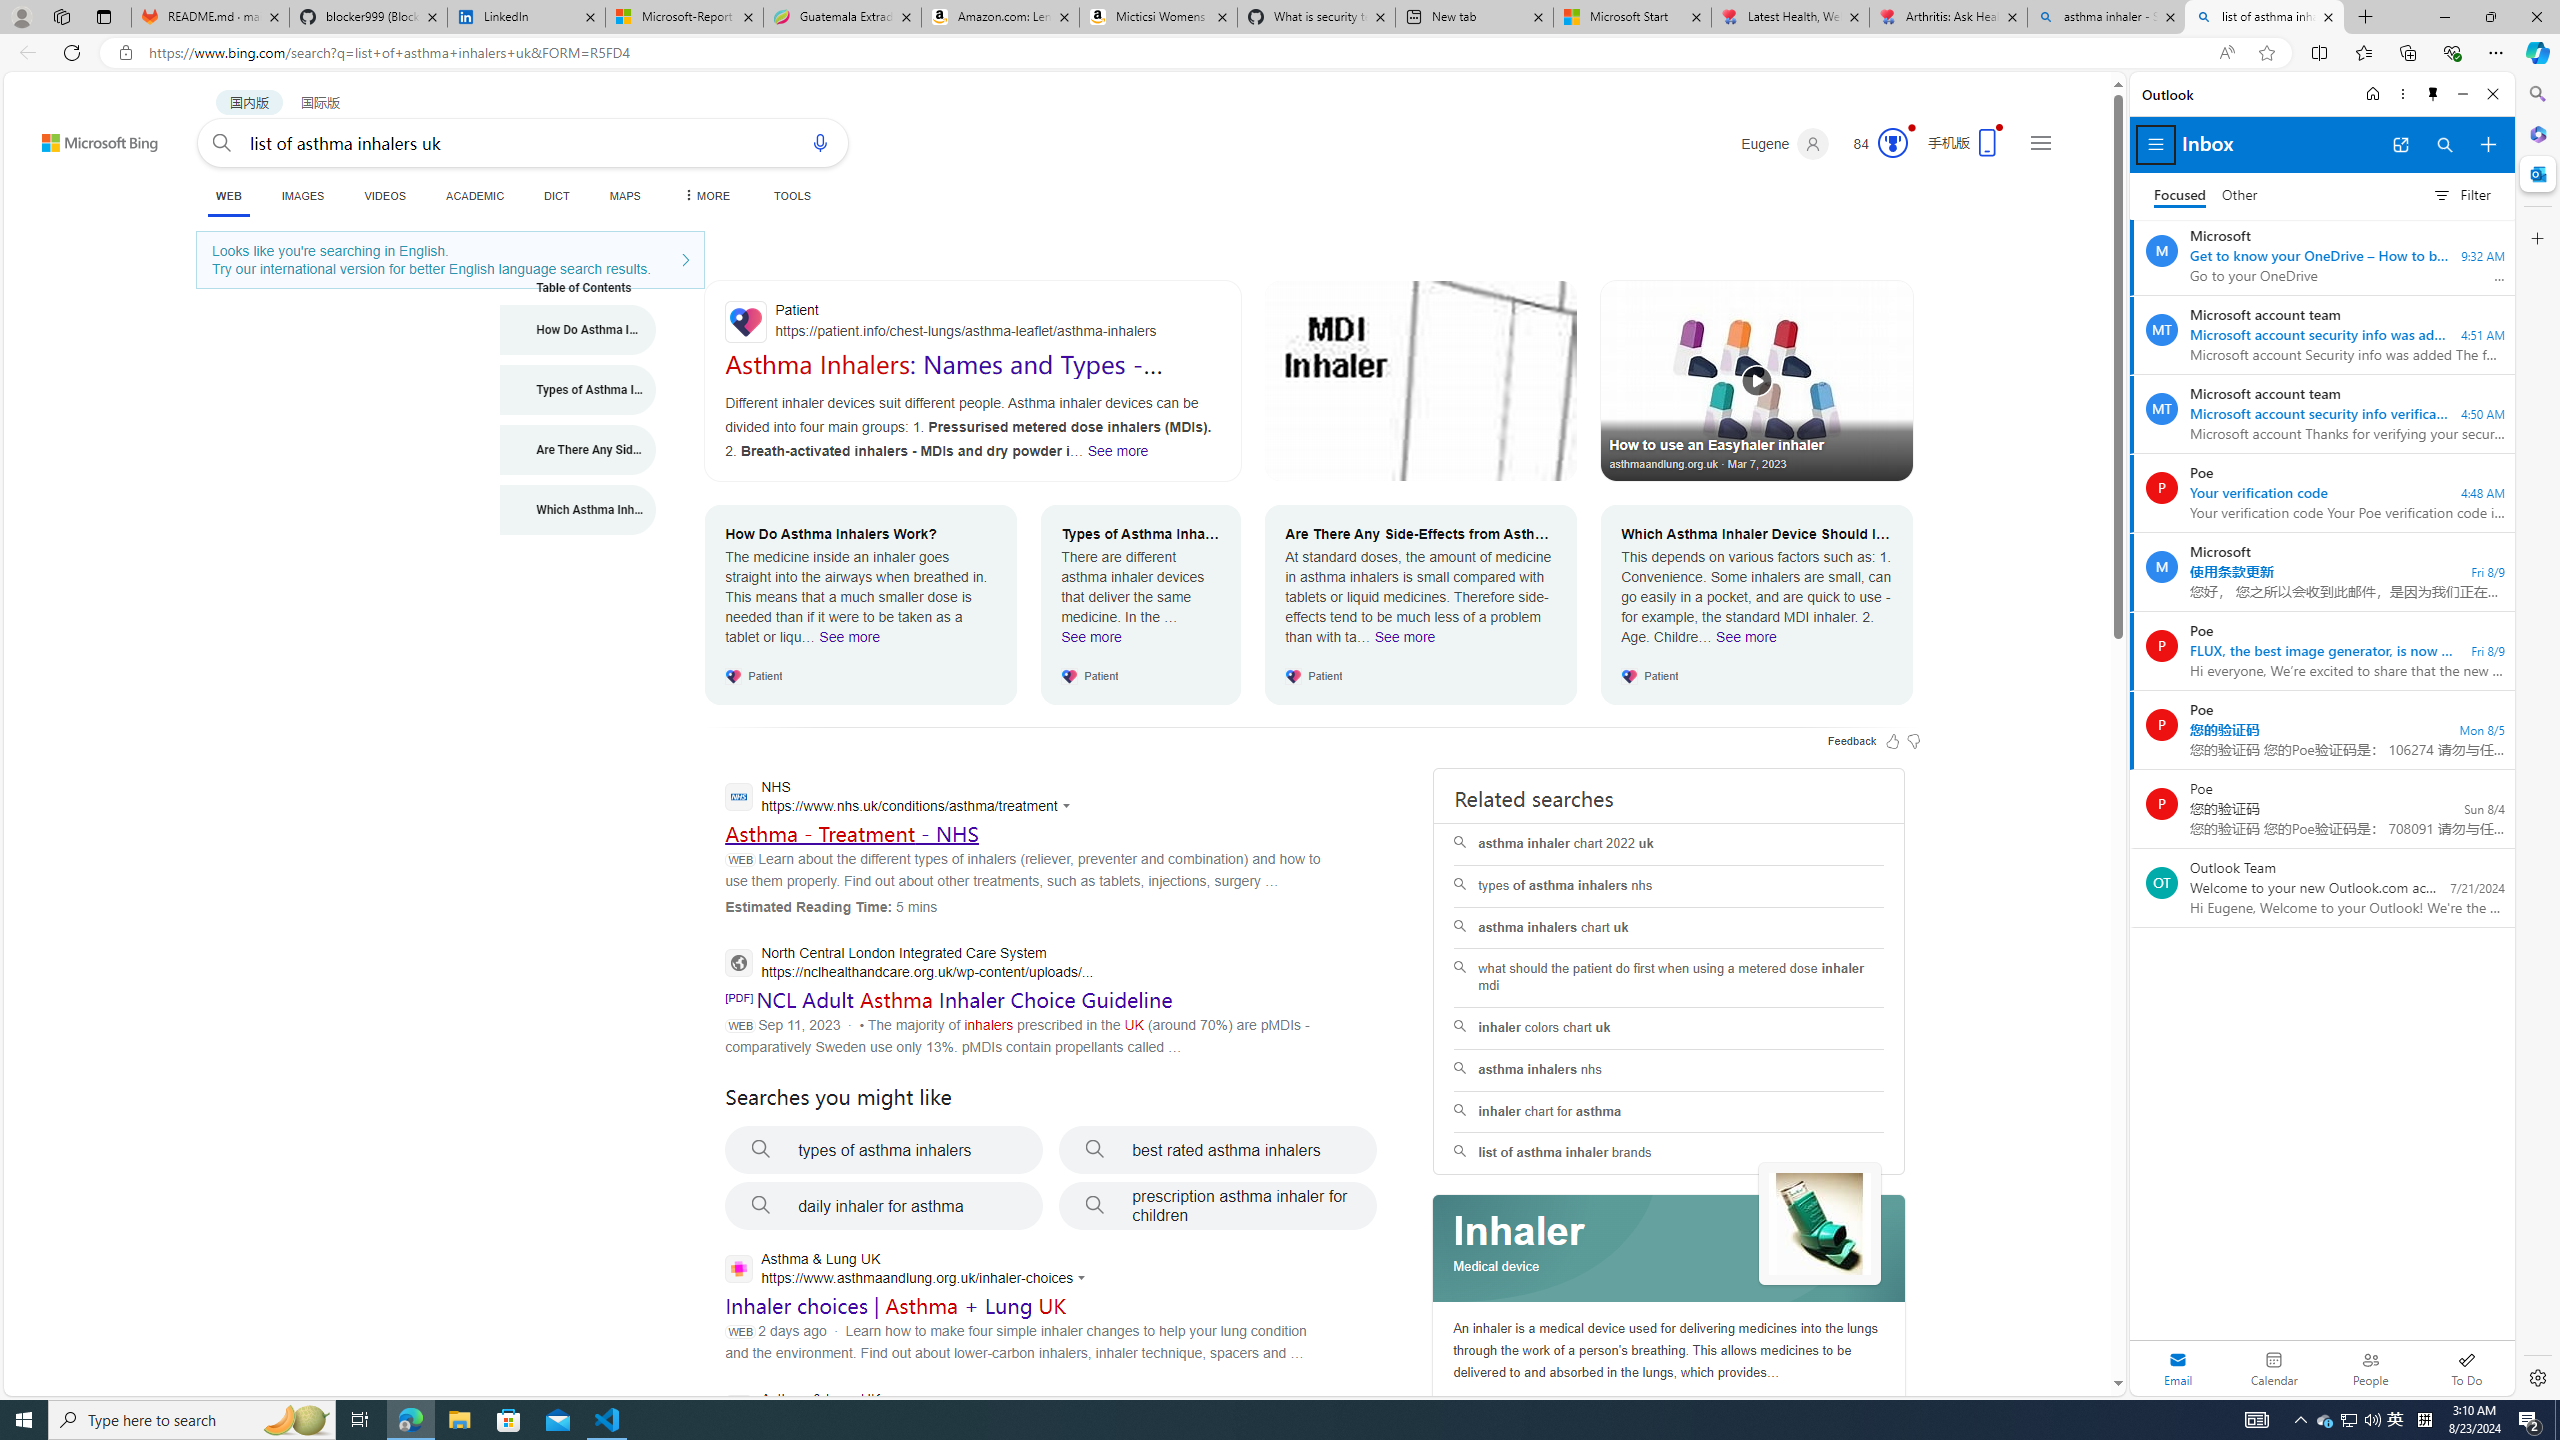 Image resolution: width=2560 pixels, height=1440 pixels. Describe the element at coordinates (1669, 1070) in the screenshot. I see `asthma inhalers nhs` at that location.